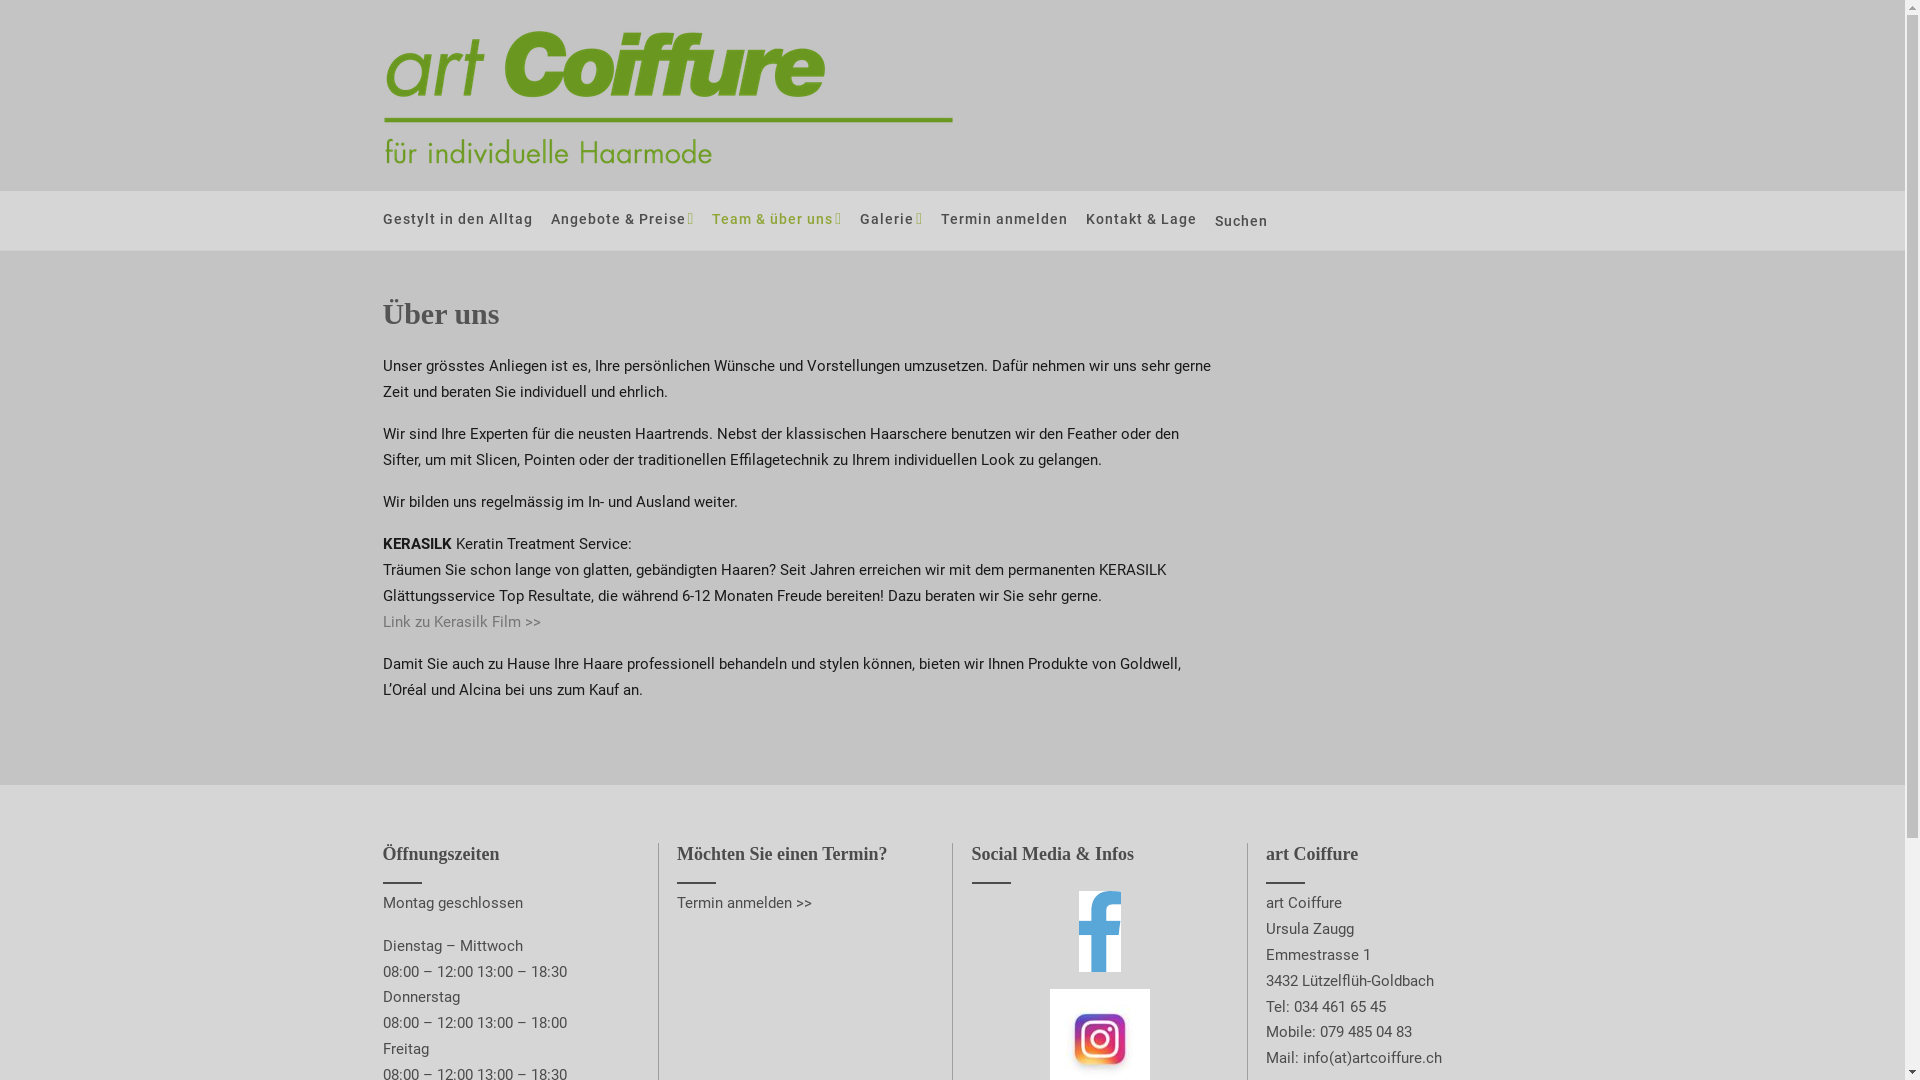 The image size is (1920, 1080). Describe the element at coordinates (1244, 221) in the screenshot. I see `Suchen` at that location.